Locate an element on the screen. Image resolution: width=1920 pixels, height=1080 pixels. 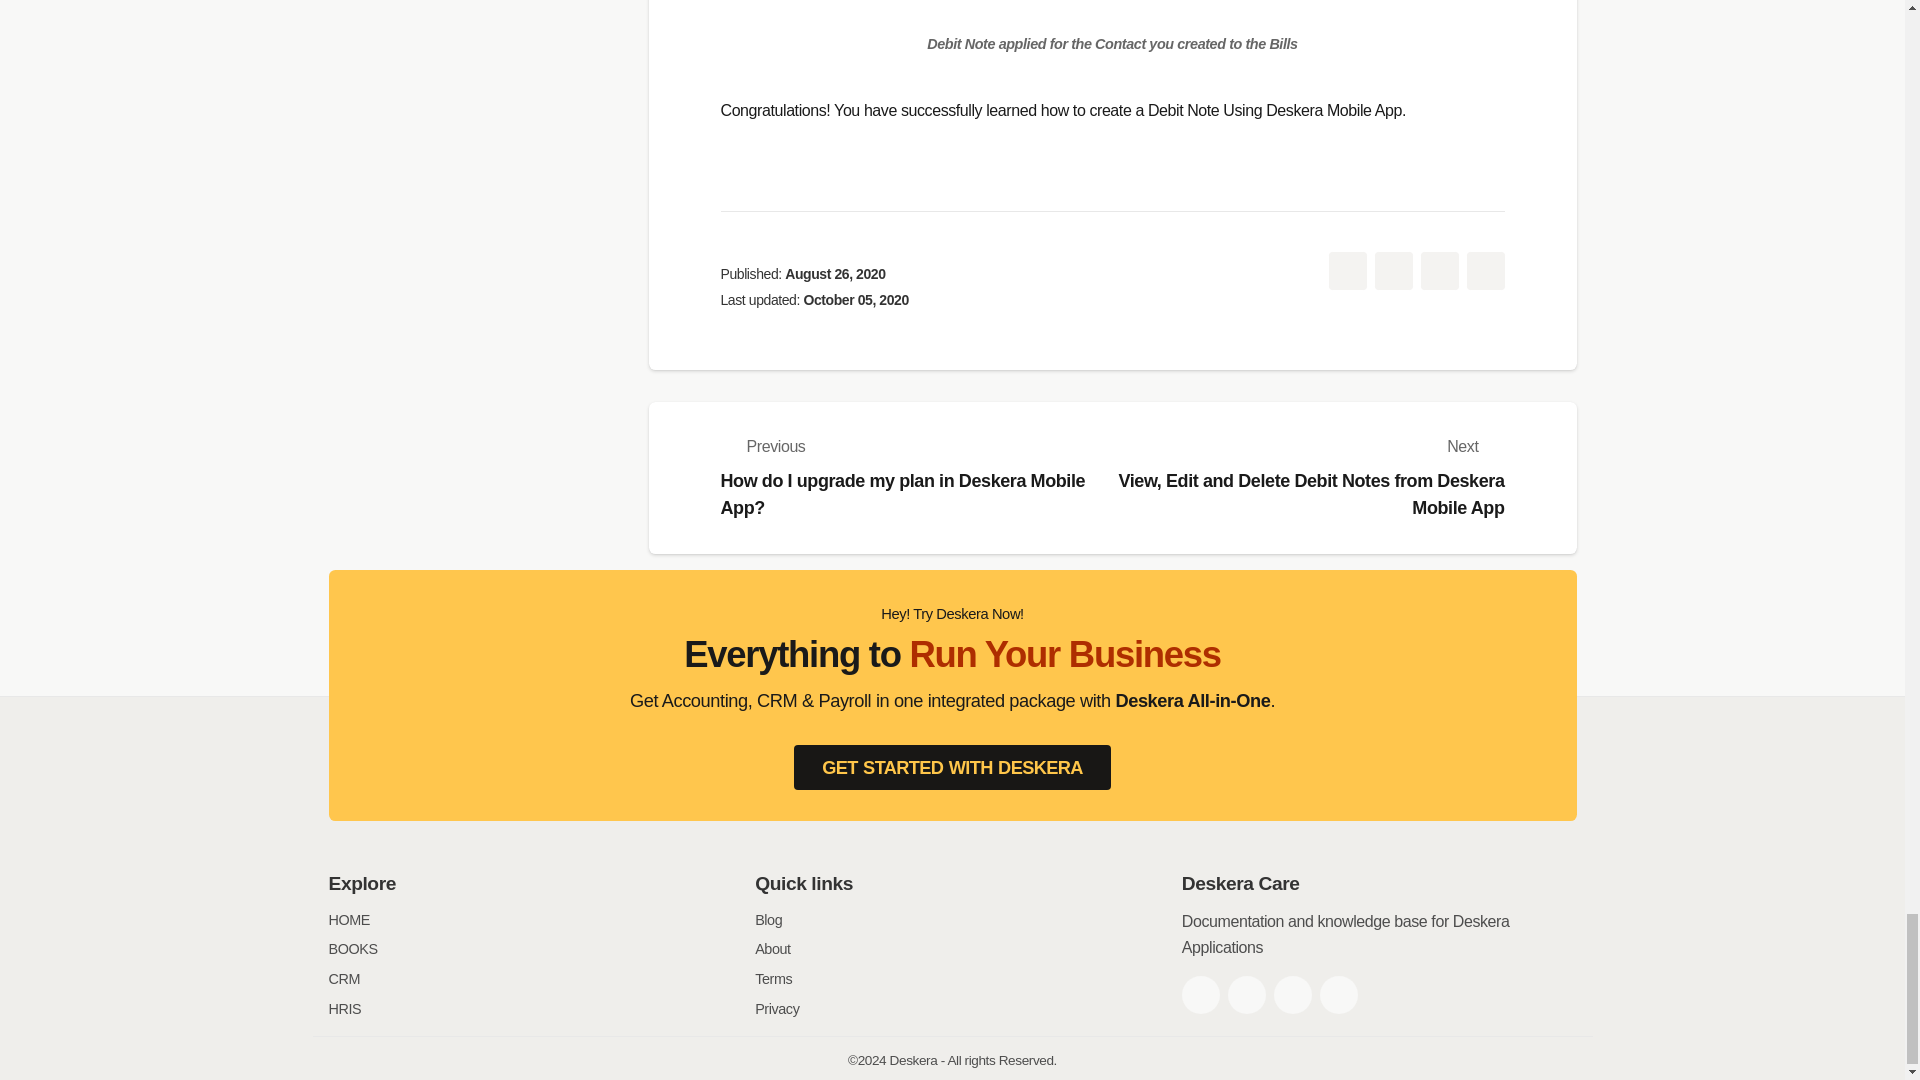
Facebook is located at coordinates (1200, 995).